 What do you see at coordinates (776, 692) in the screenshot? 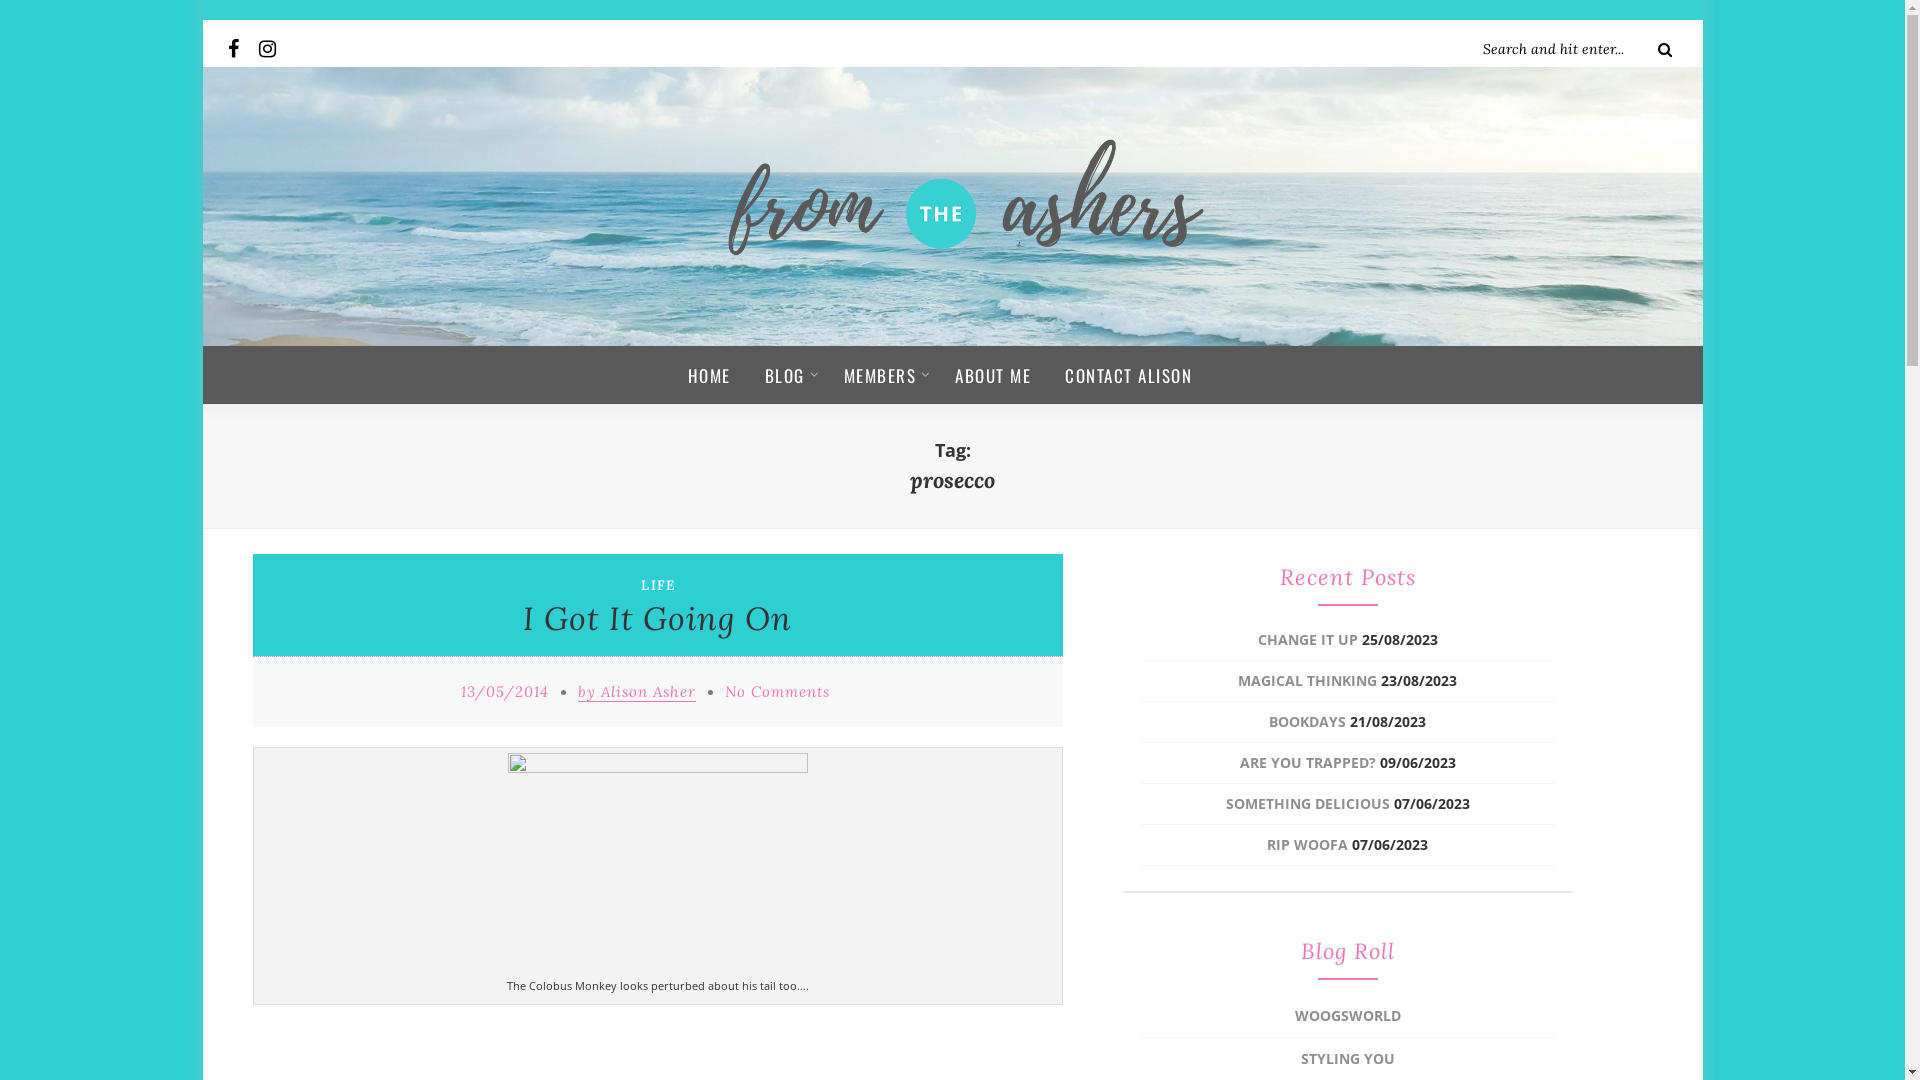
I see `No Comments` at bounding box center [776, 692].